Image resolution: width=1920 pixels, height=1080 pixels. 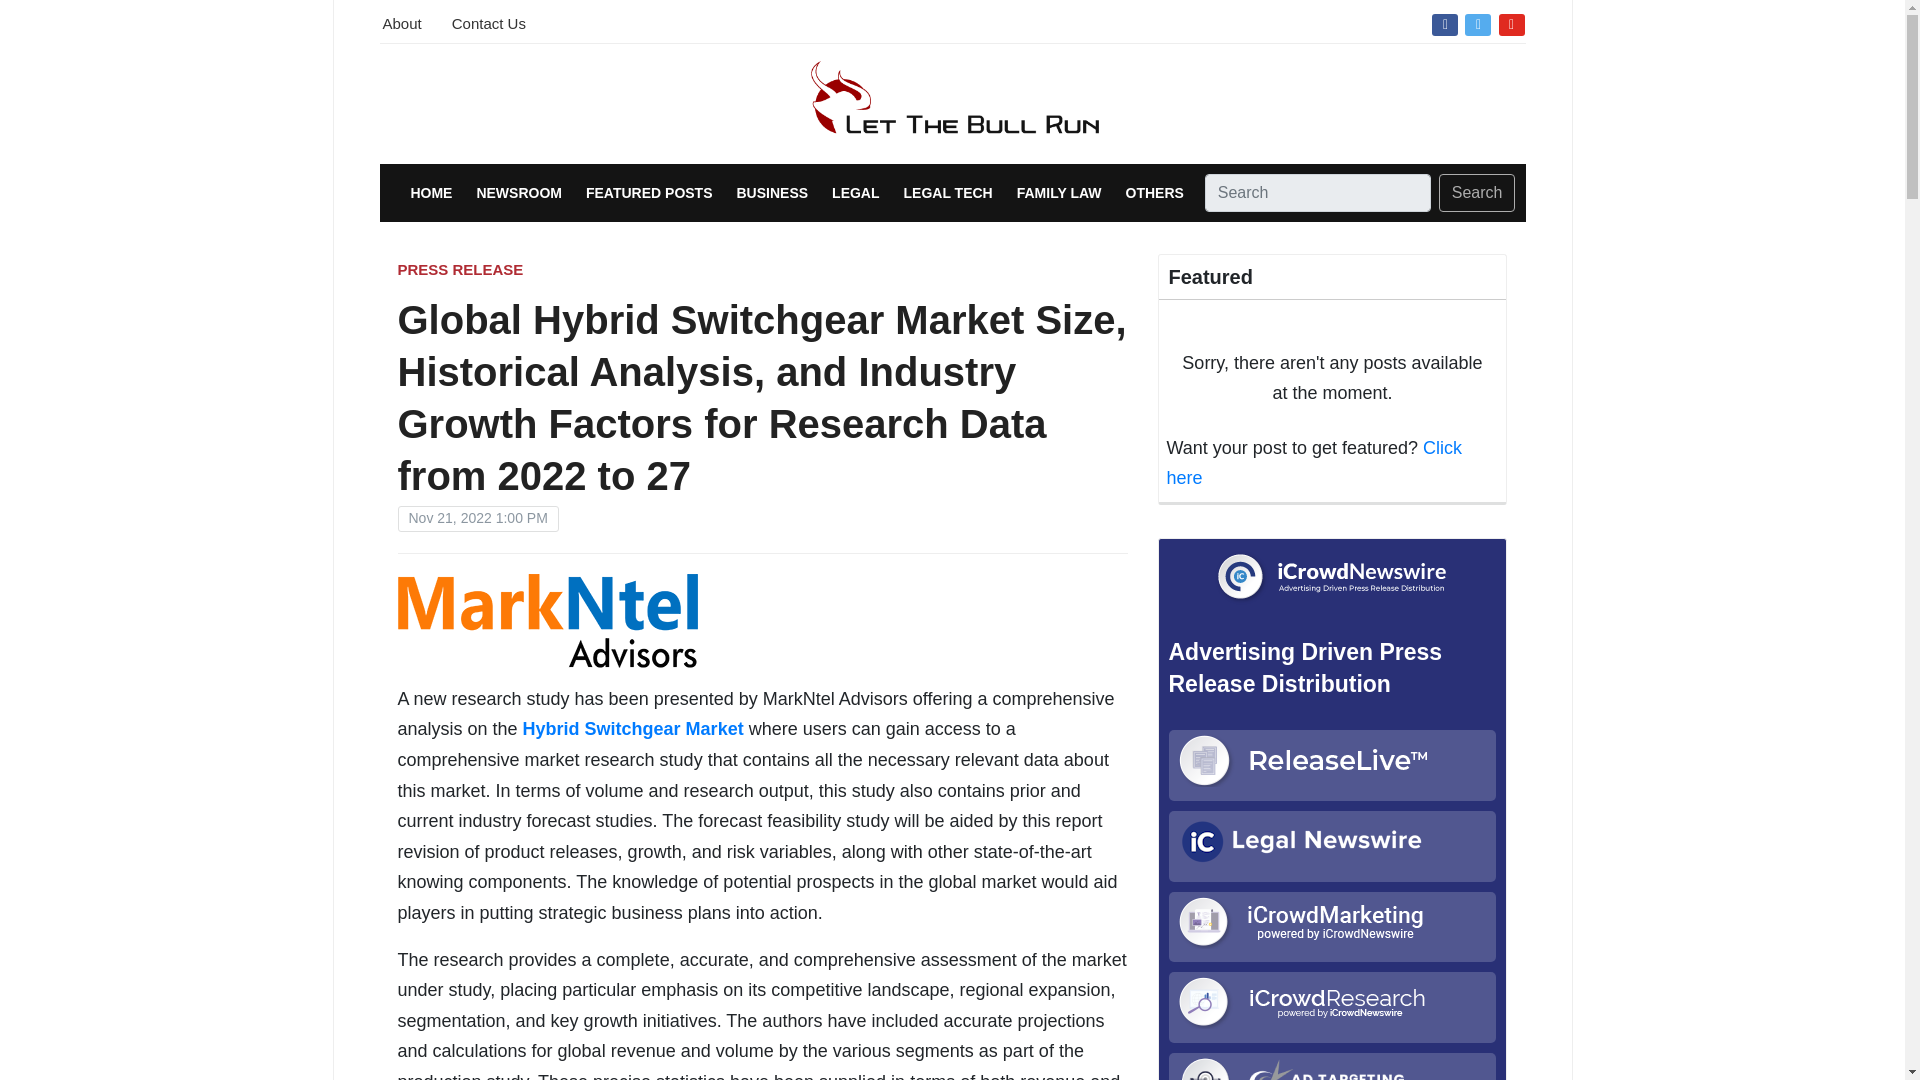 I want to click on Contact Us, so click(x=488, y=21).